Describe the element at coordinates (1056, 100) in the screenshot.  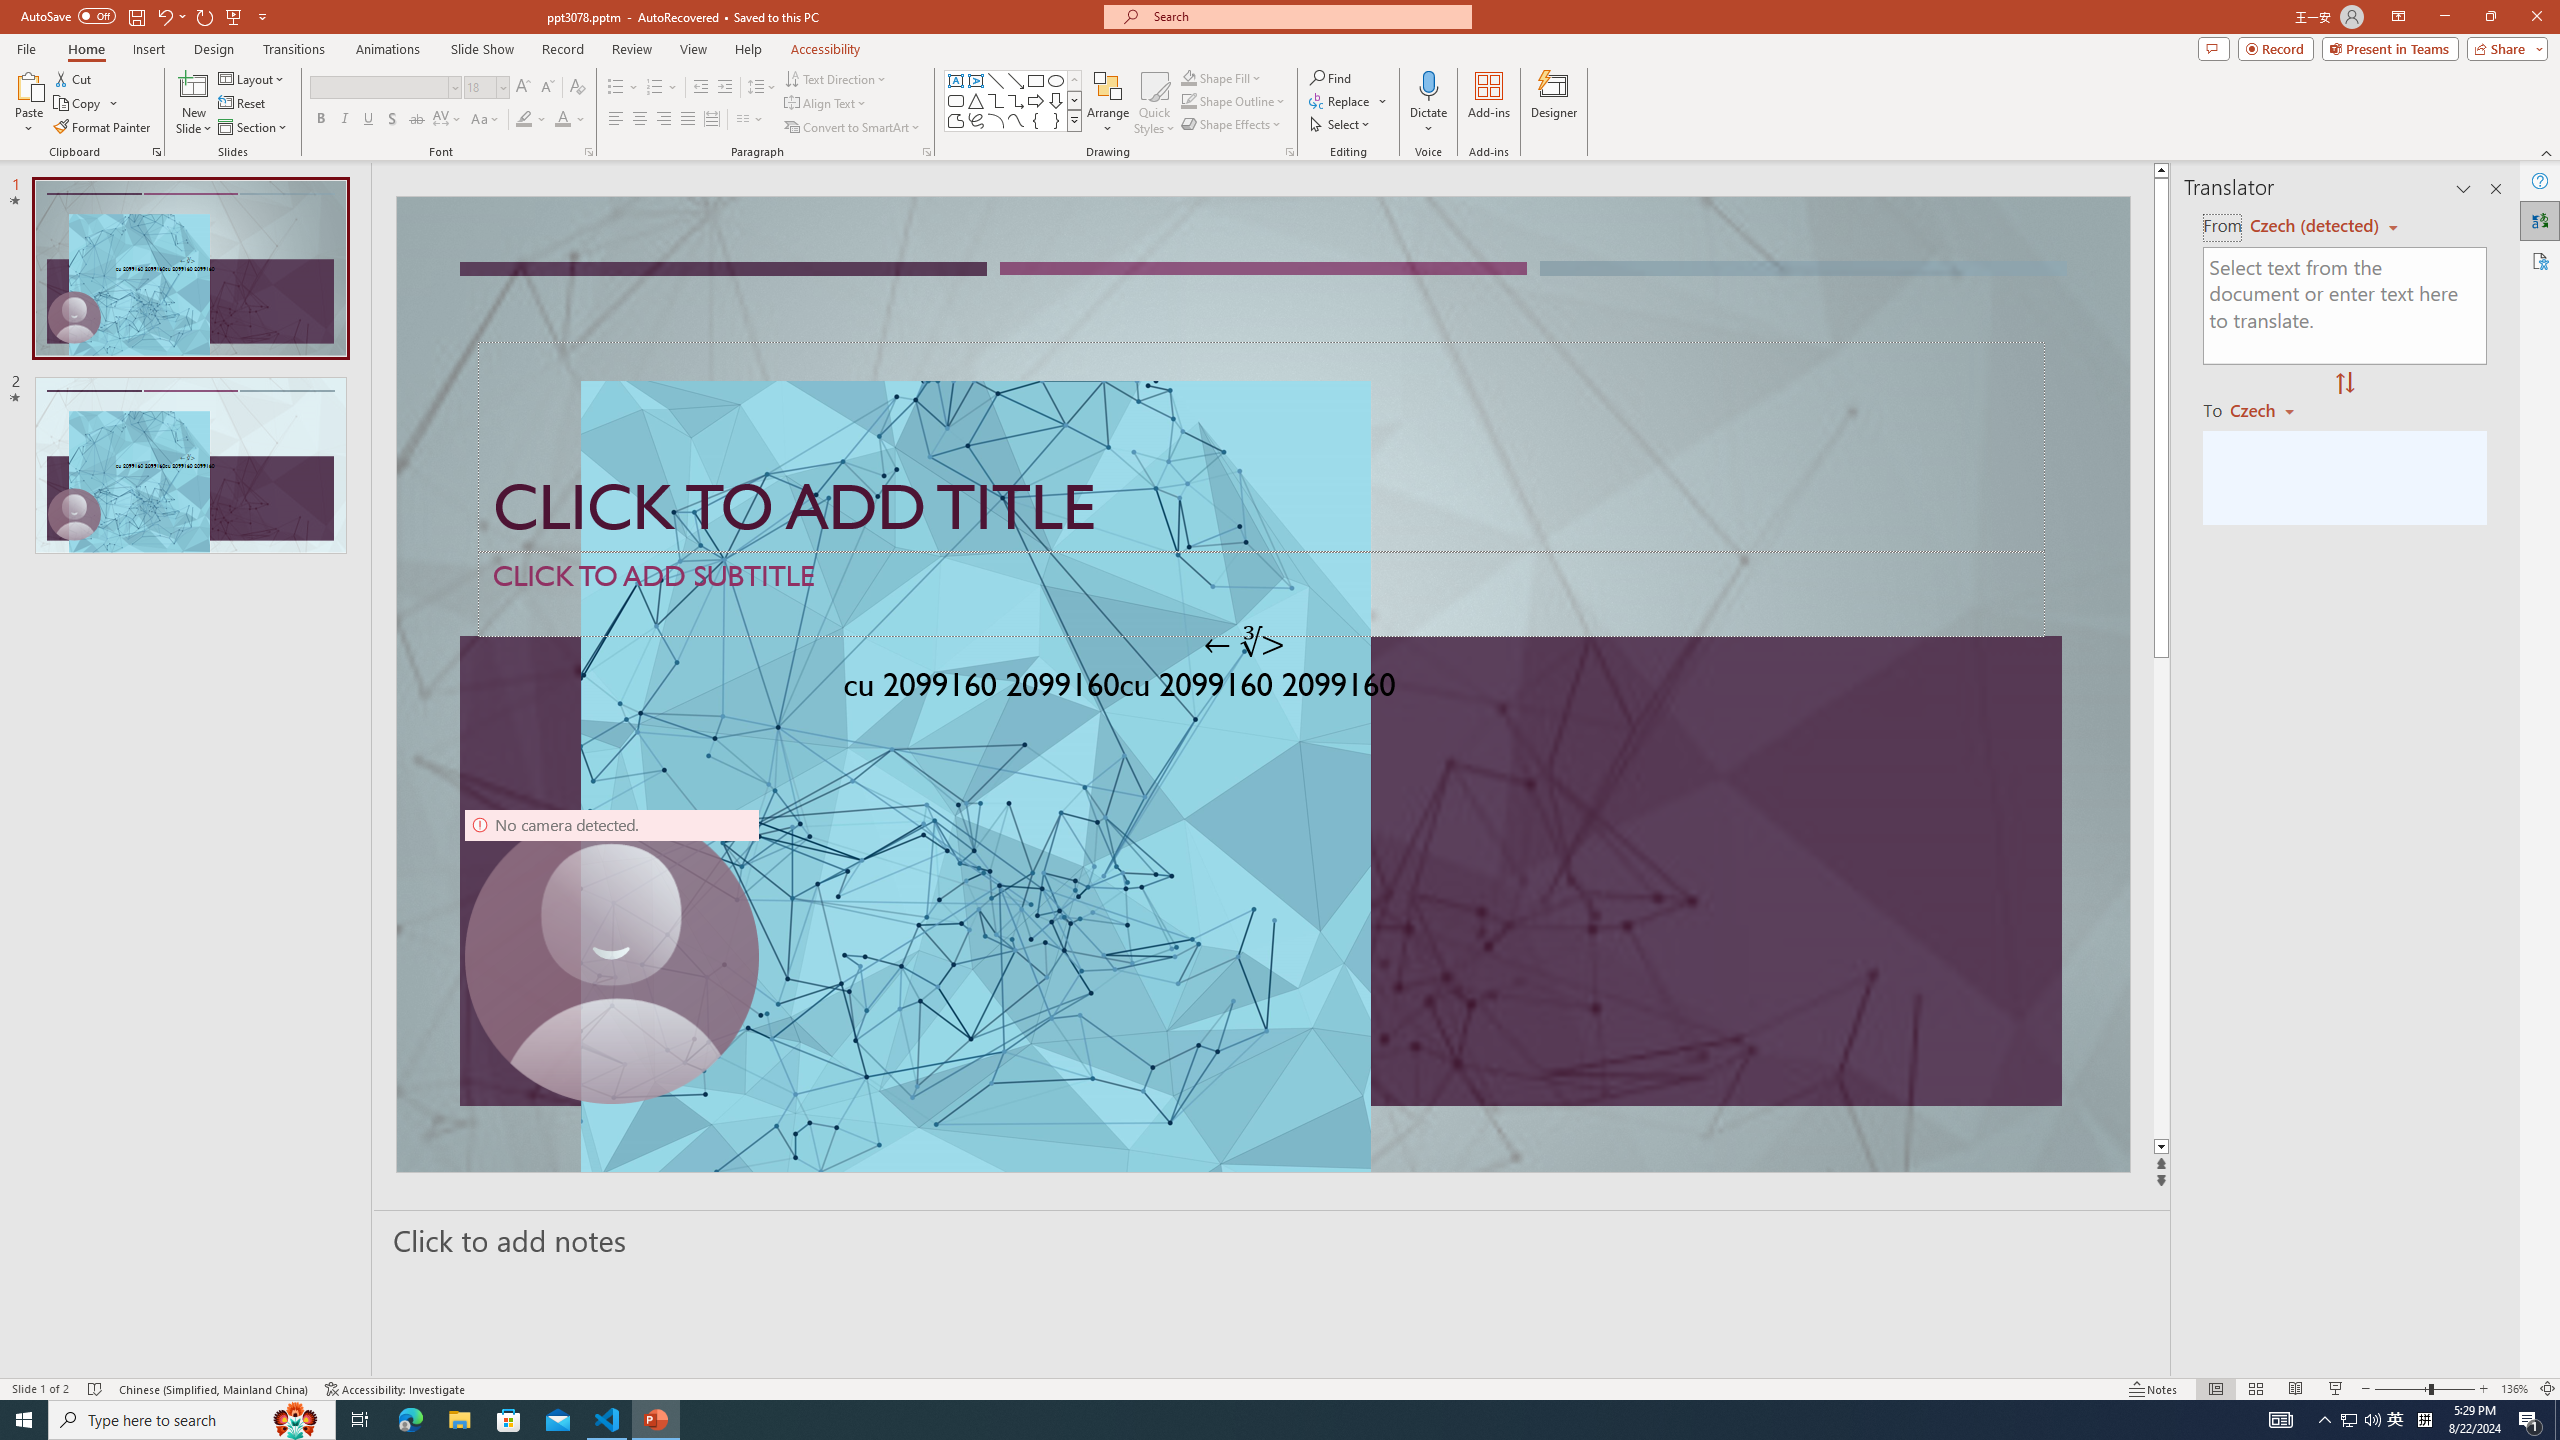
I see `Arrow: Down` at that location.